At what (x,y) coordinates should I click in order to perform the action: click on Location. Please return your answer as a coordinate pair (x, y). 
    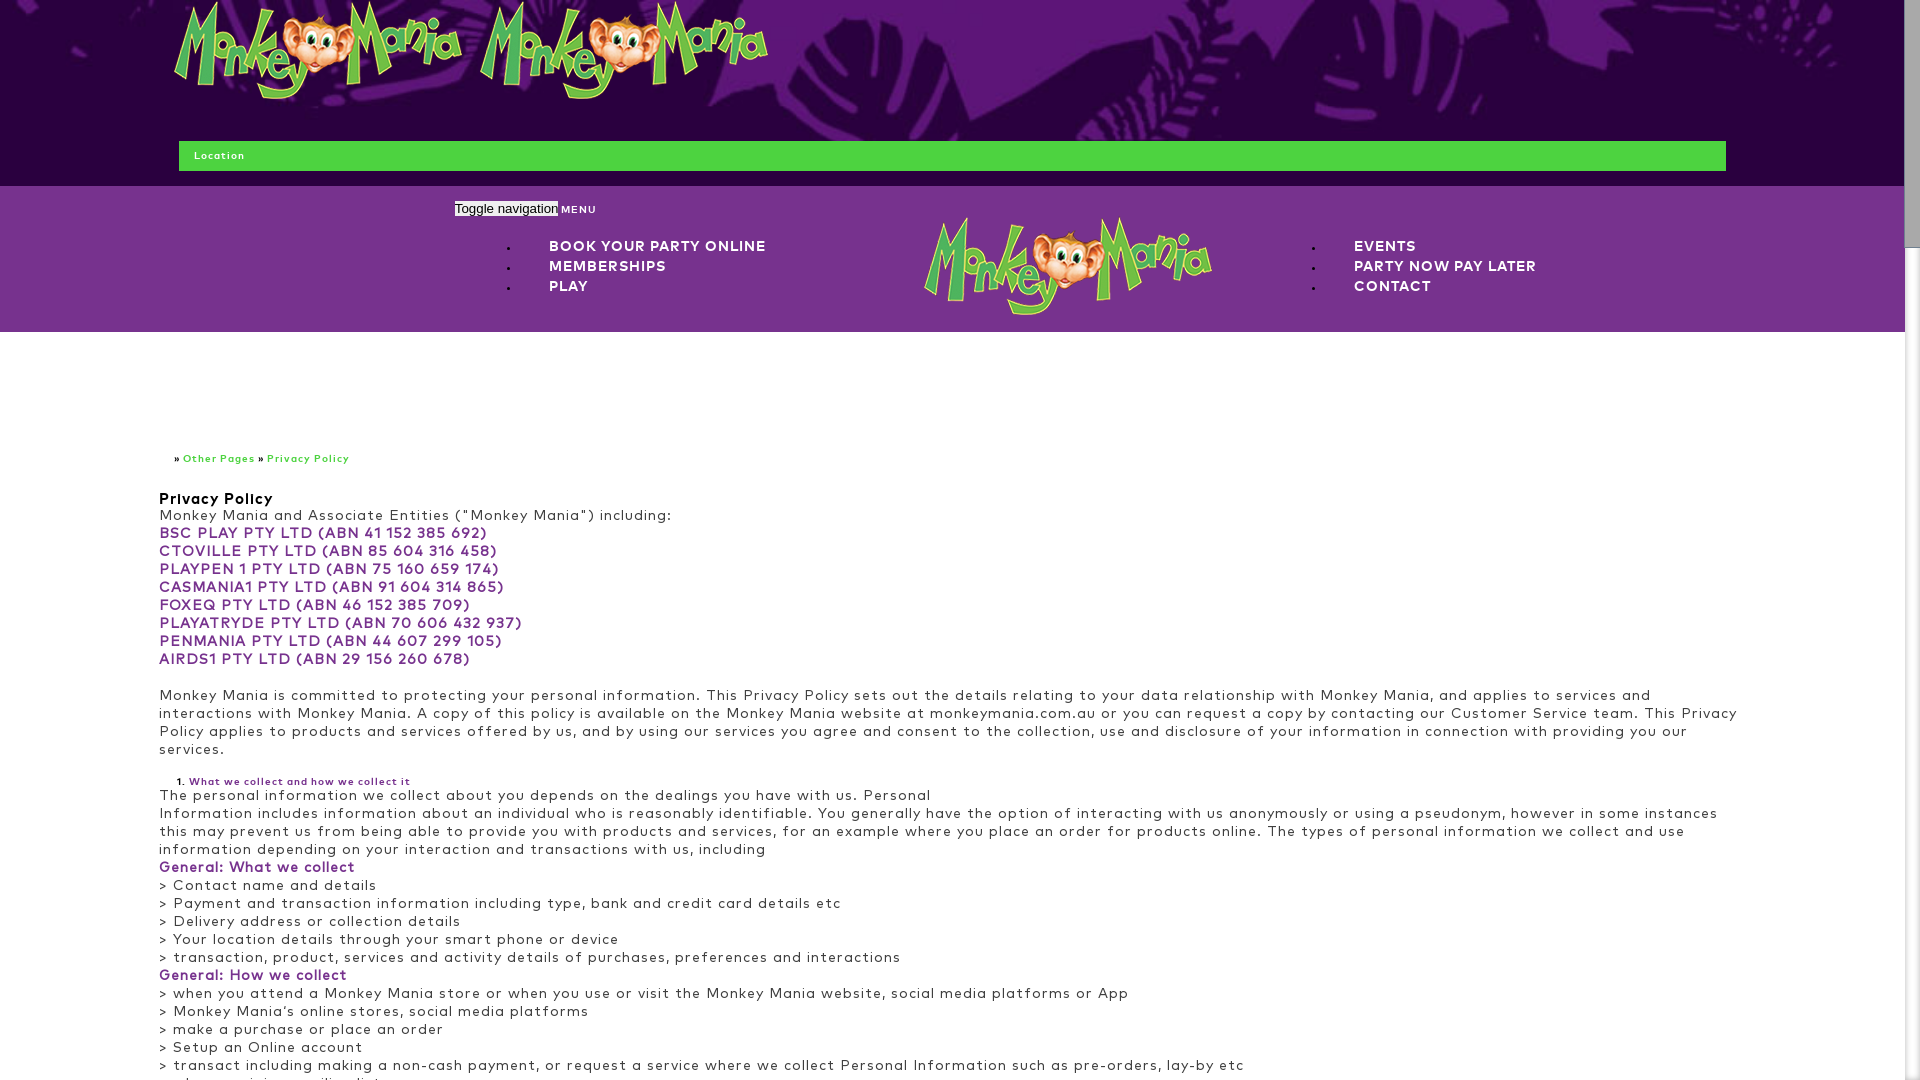
    Looking at the image, I should click on (219, 156).